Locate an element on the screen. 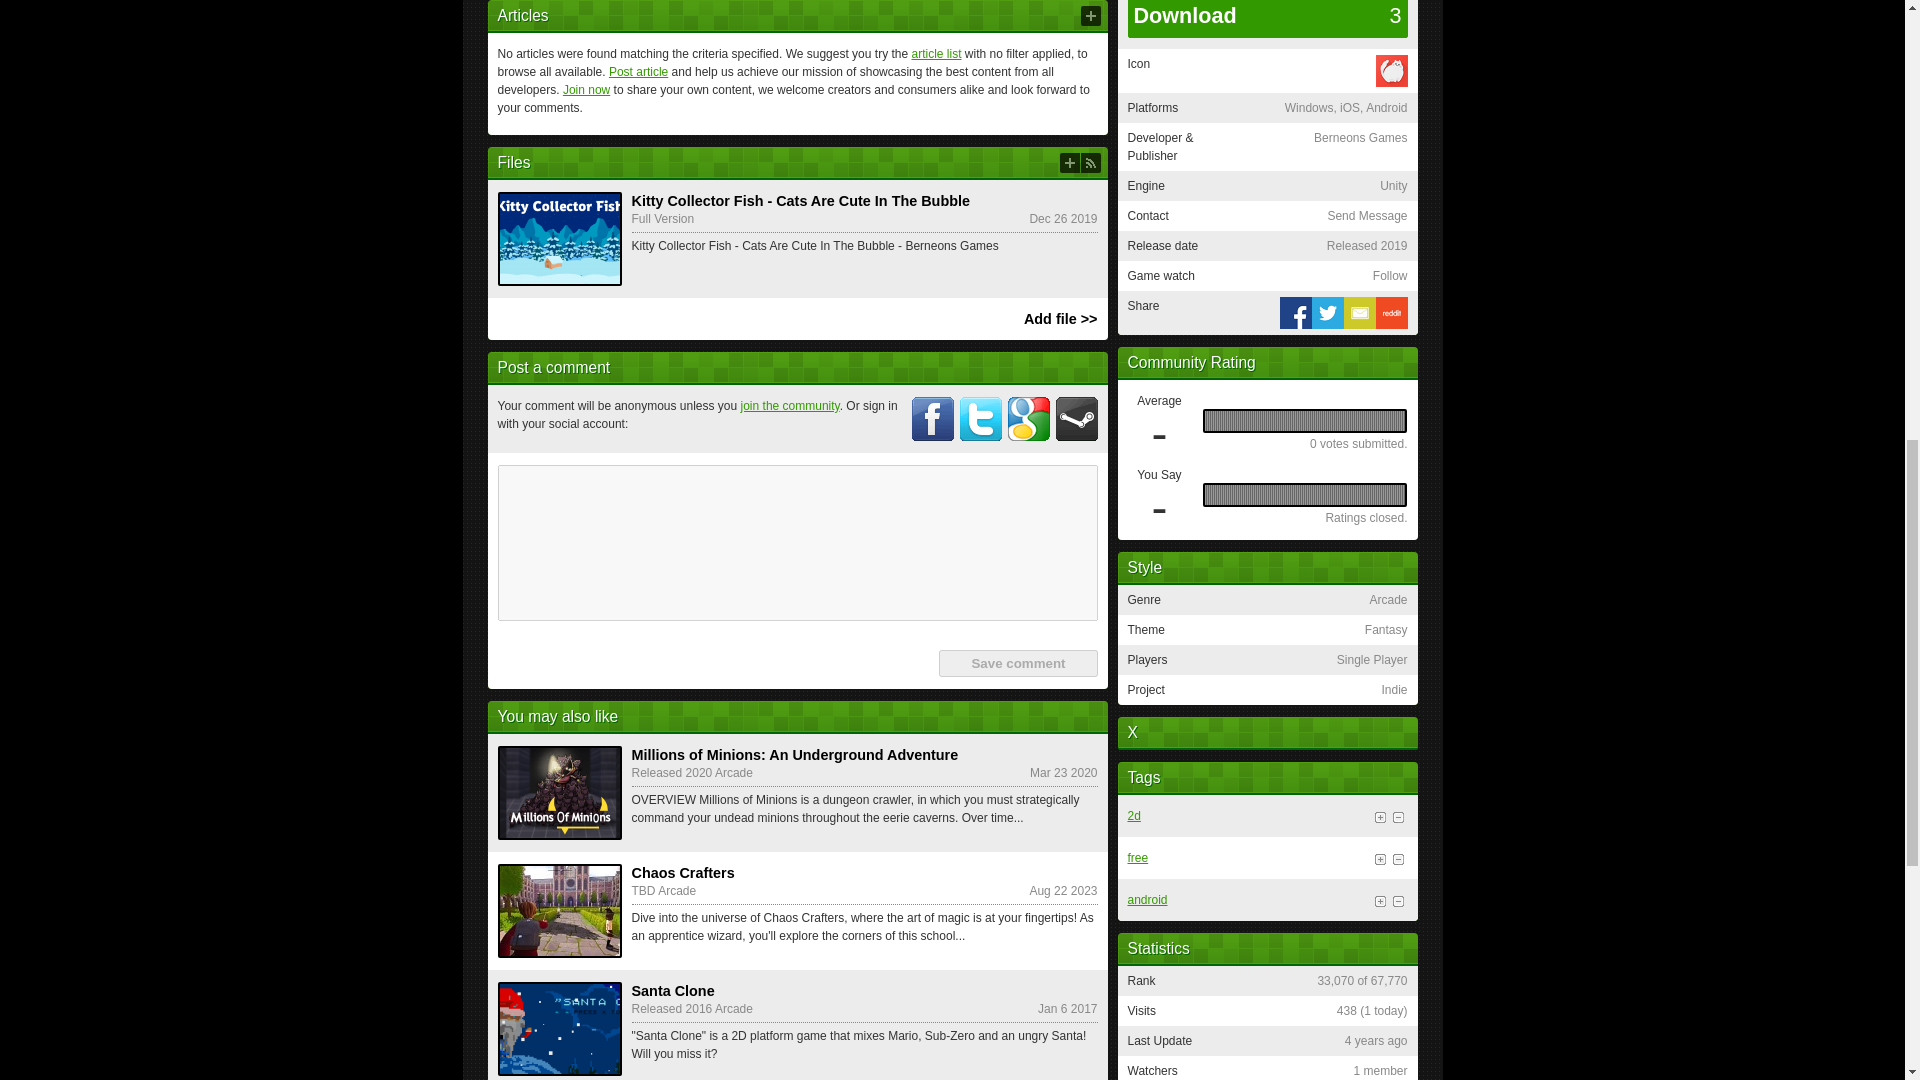  Save comment is located at coordinates (1017, 664).